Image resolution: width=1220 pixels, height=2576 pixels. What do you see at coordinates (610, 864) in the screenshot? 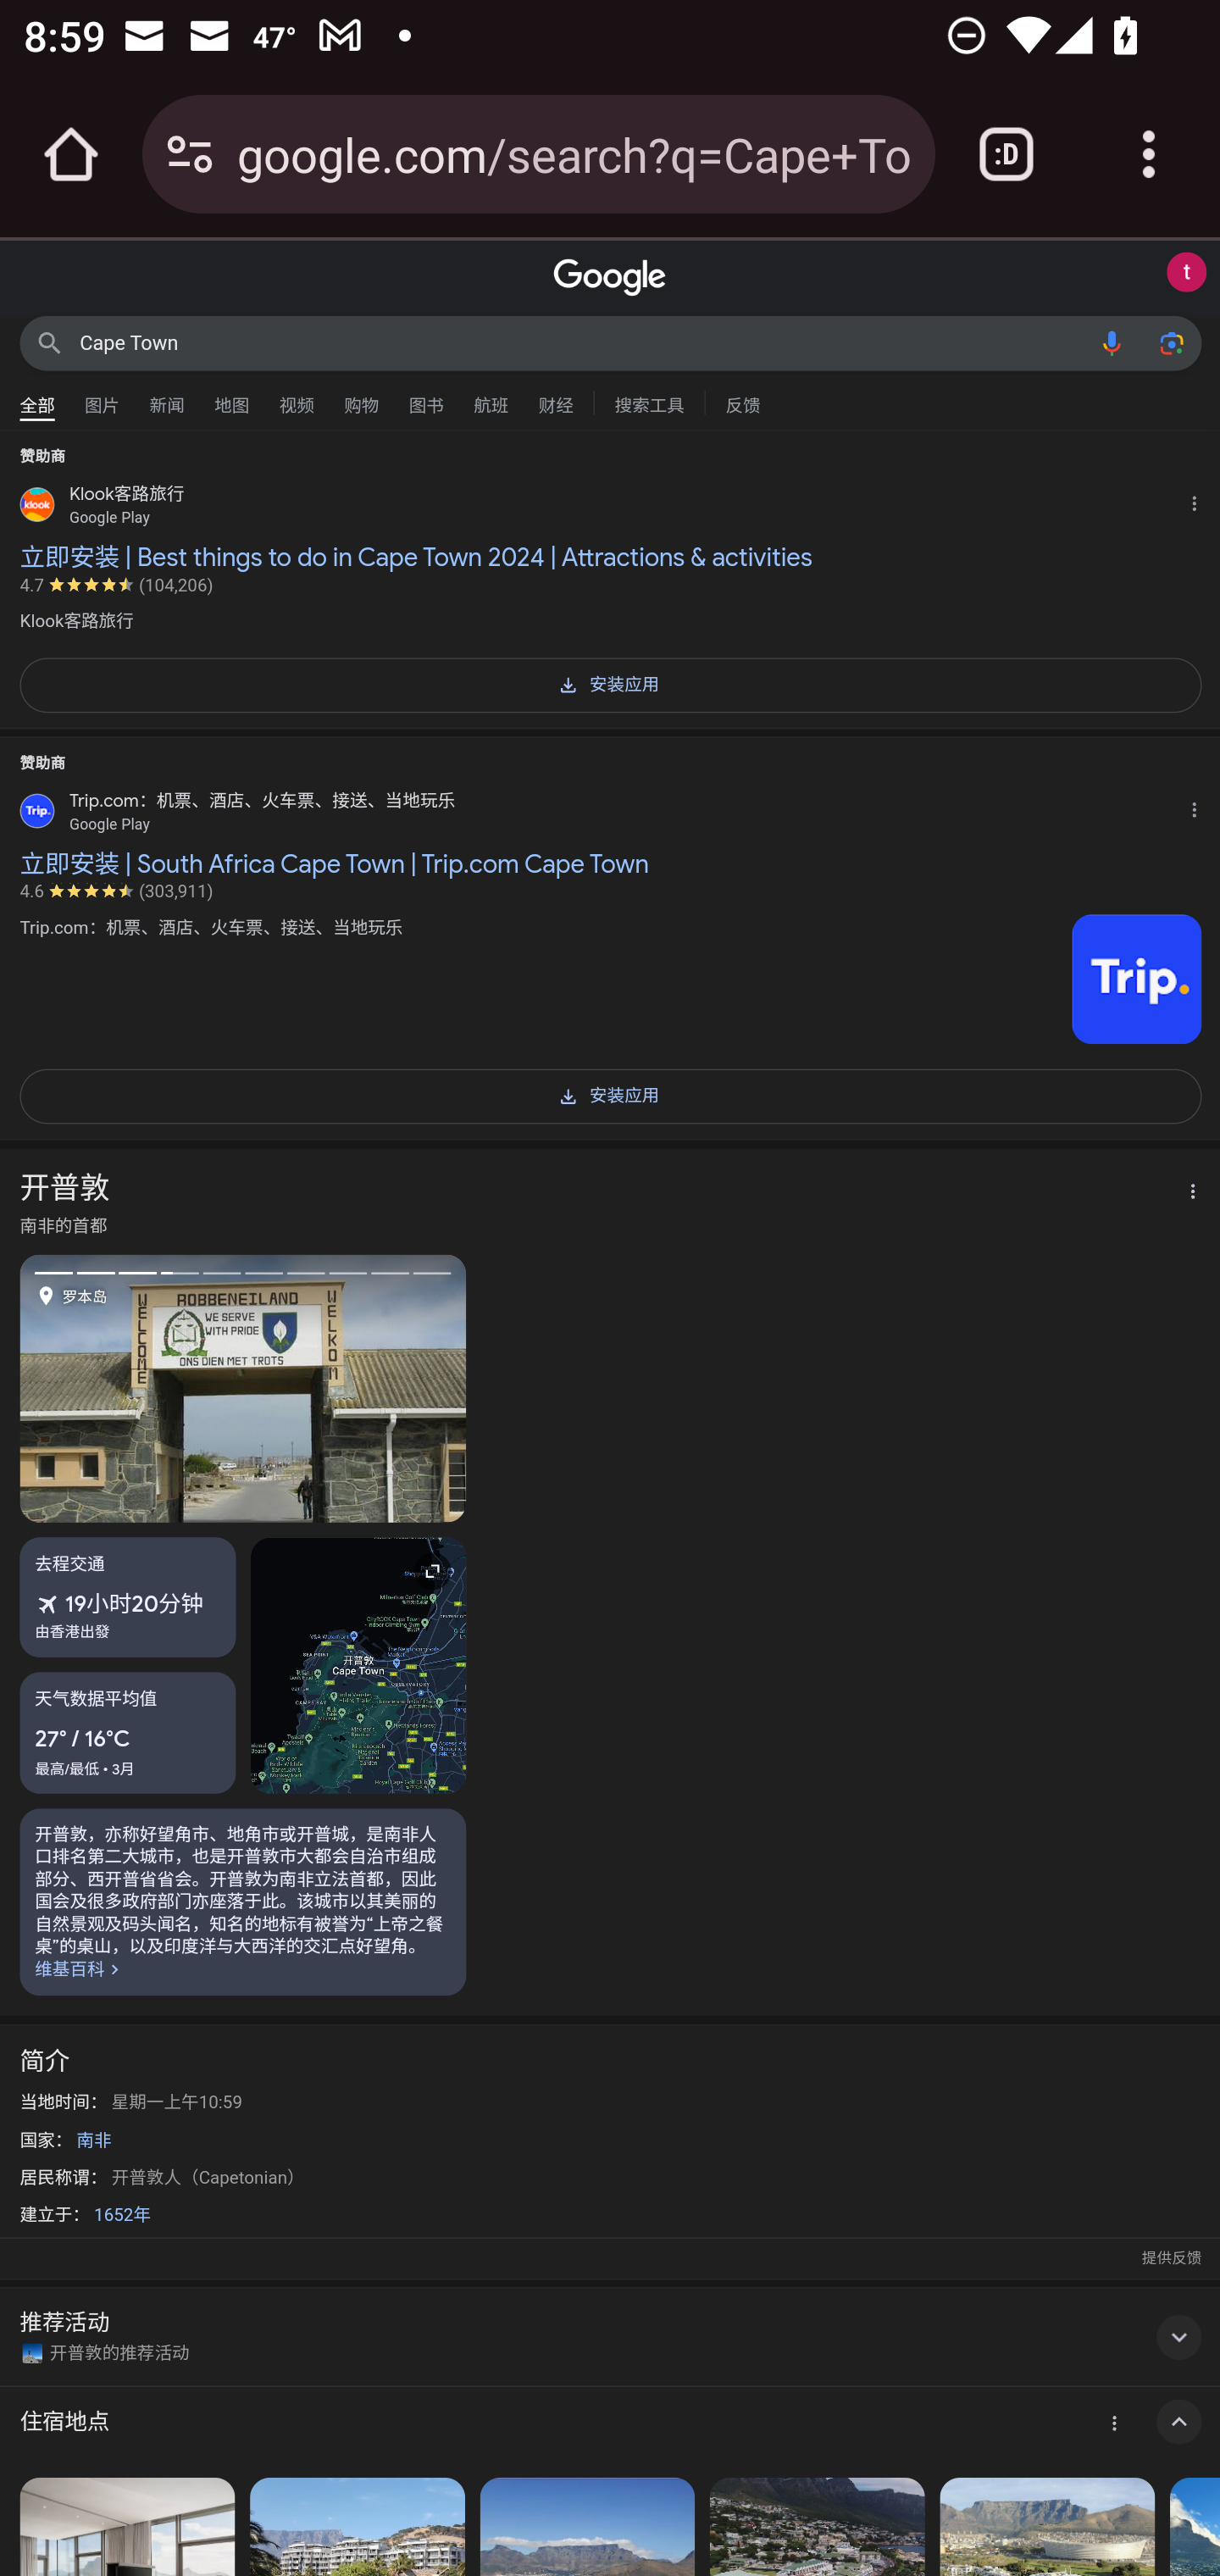
I see `立即安装 | South Africa Cape Town | Trip.com Cape Town` at bounding box center [610, 864].